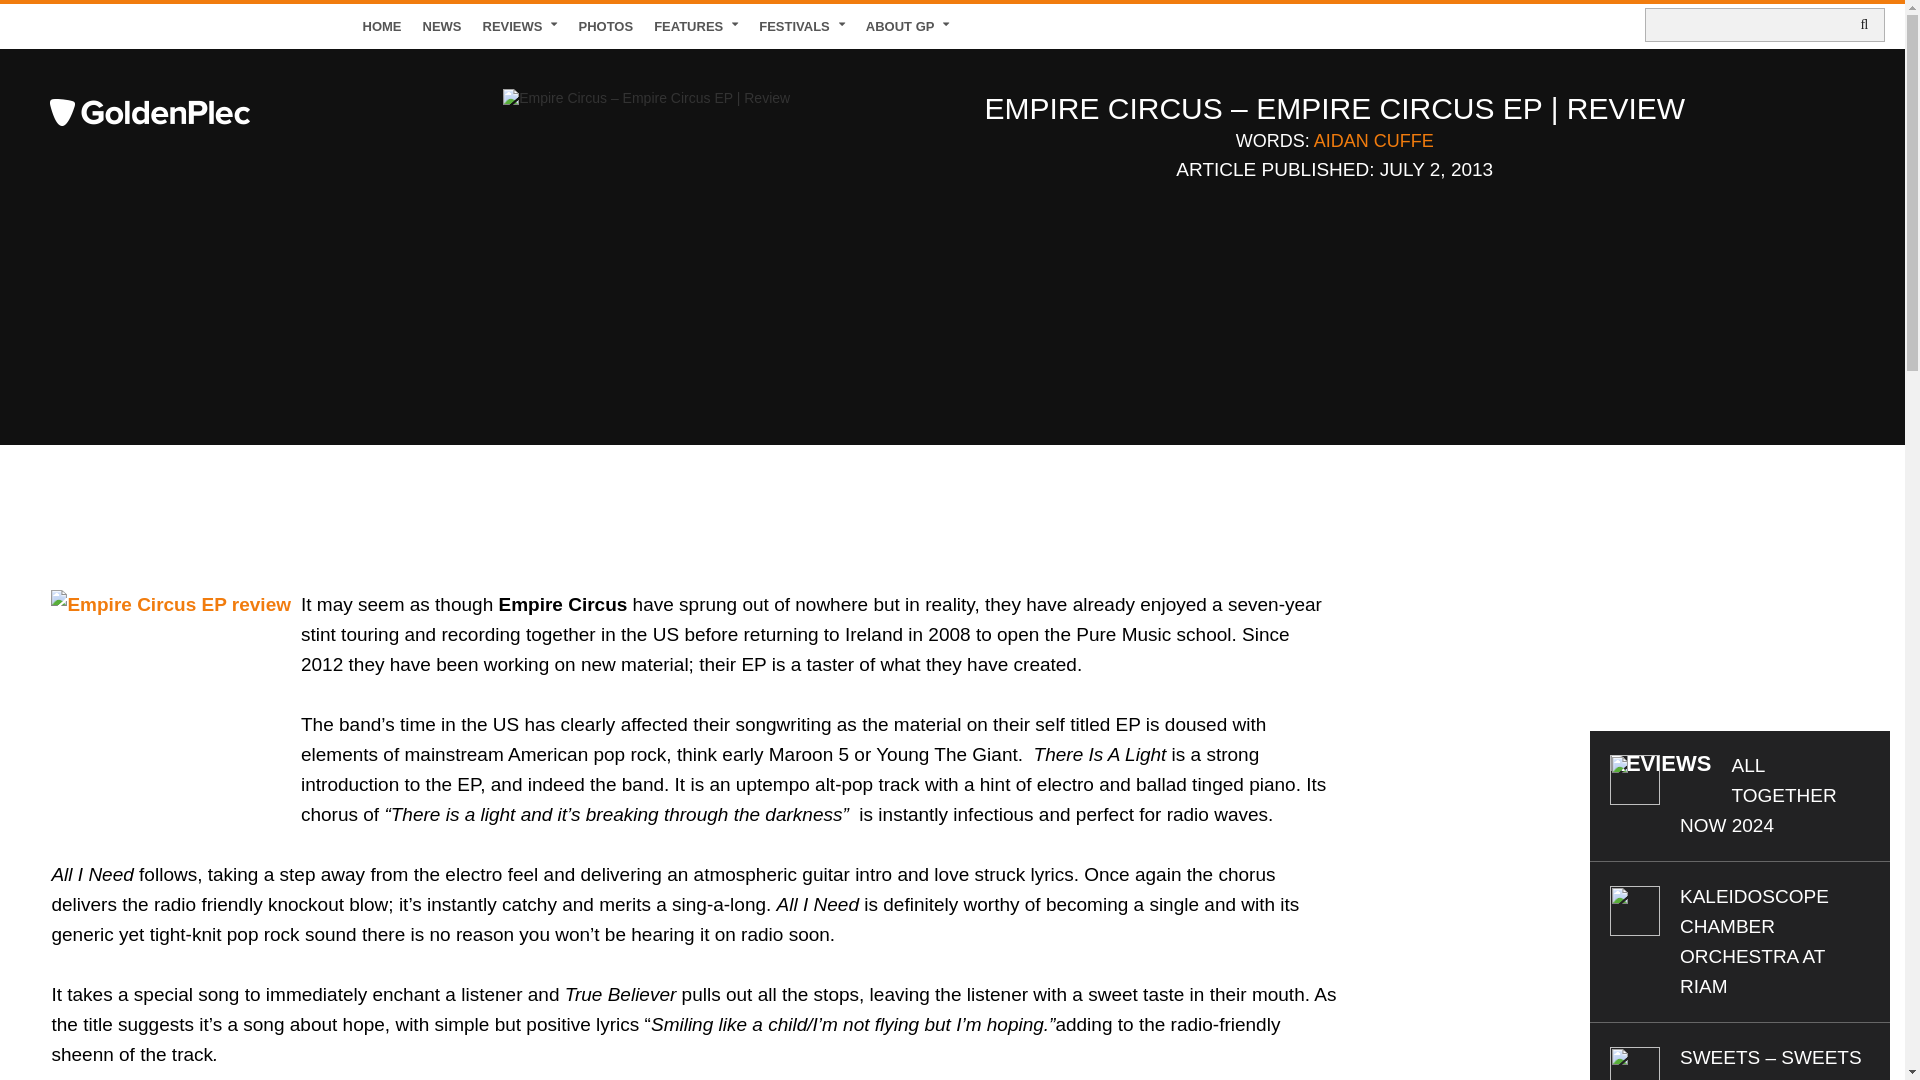 Image resolution: width=1920 pixels, height=1080 pixels. What do you see at coordinates (908, 26) in the screenshot?
I see `ABOUT GP` at bounding box center [908, 26].